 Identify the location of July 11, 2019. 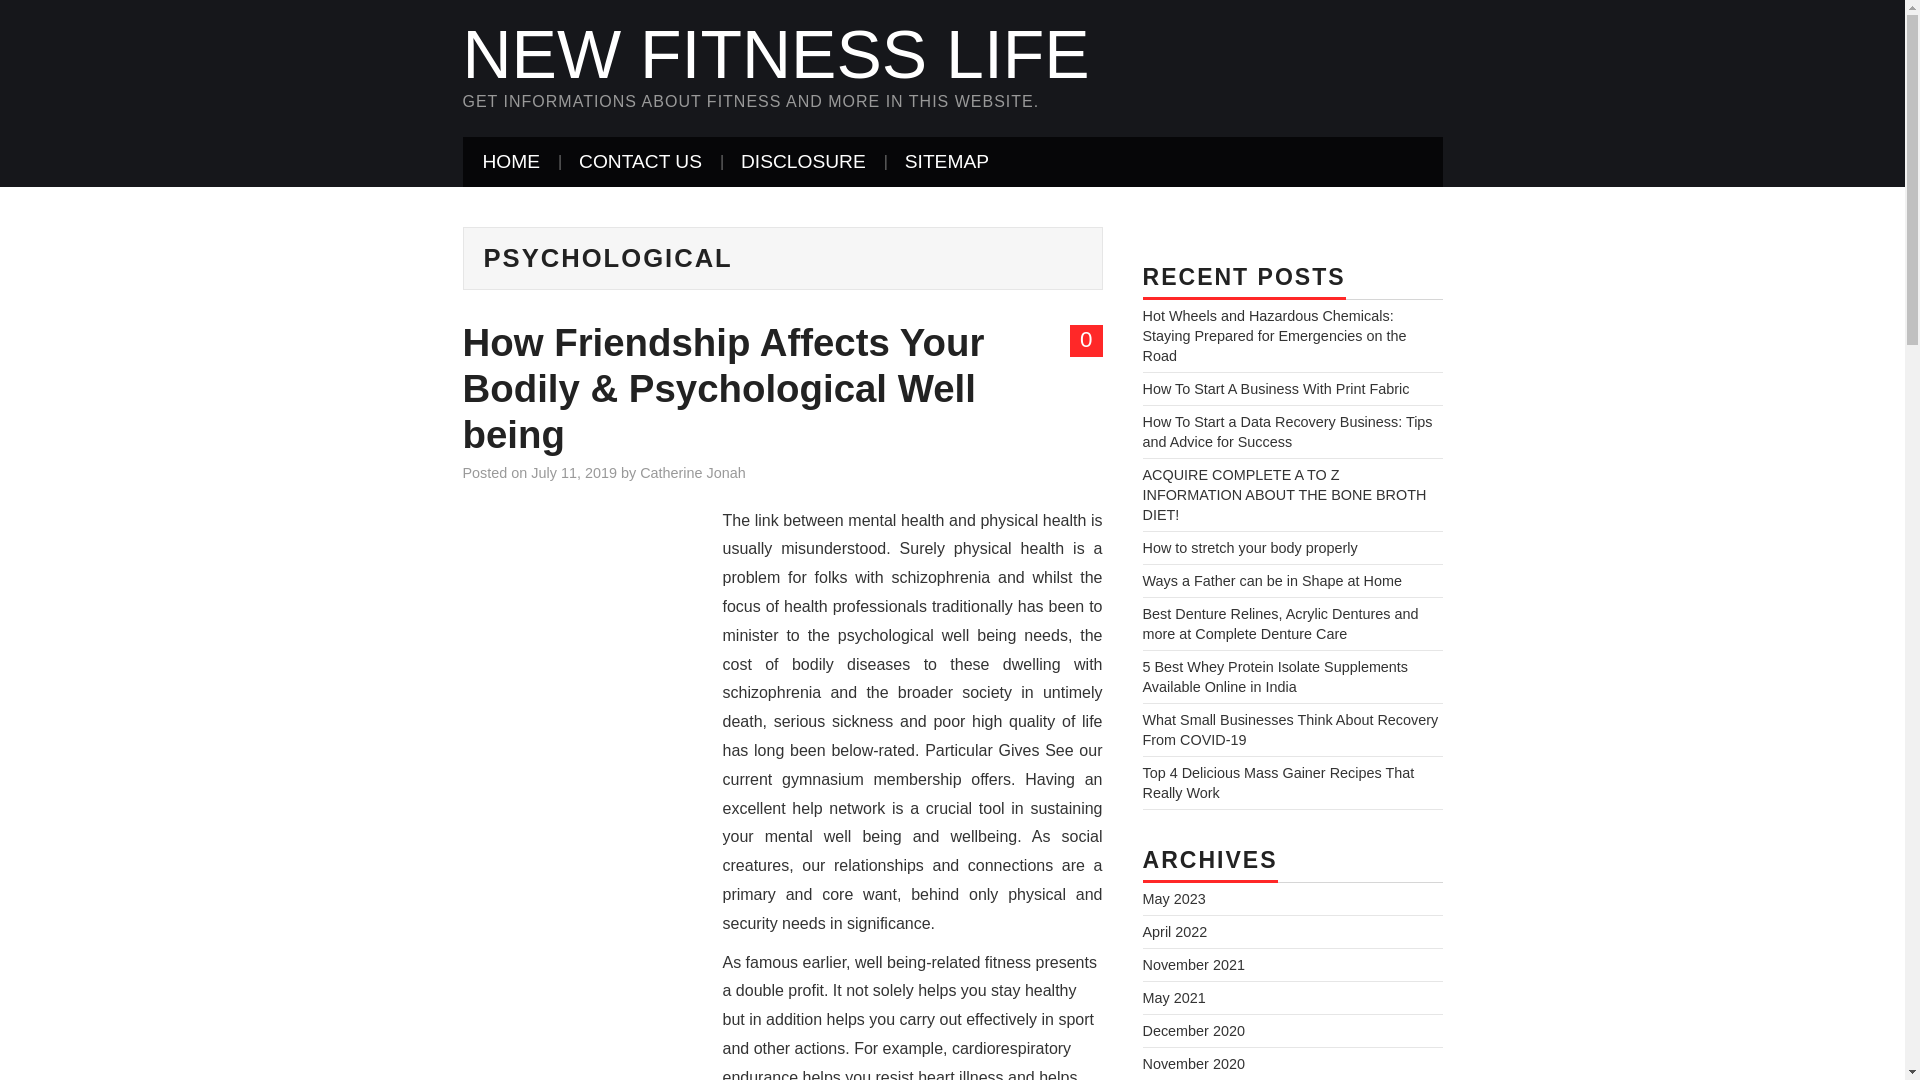
(574, 472).